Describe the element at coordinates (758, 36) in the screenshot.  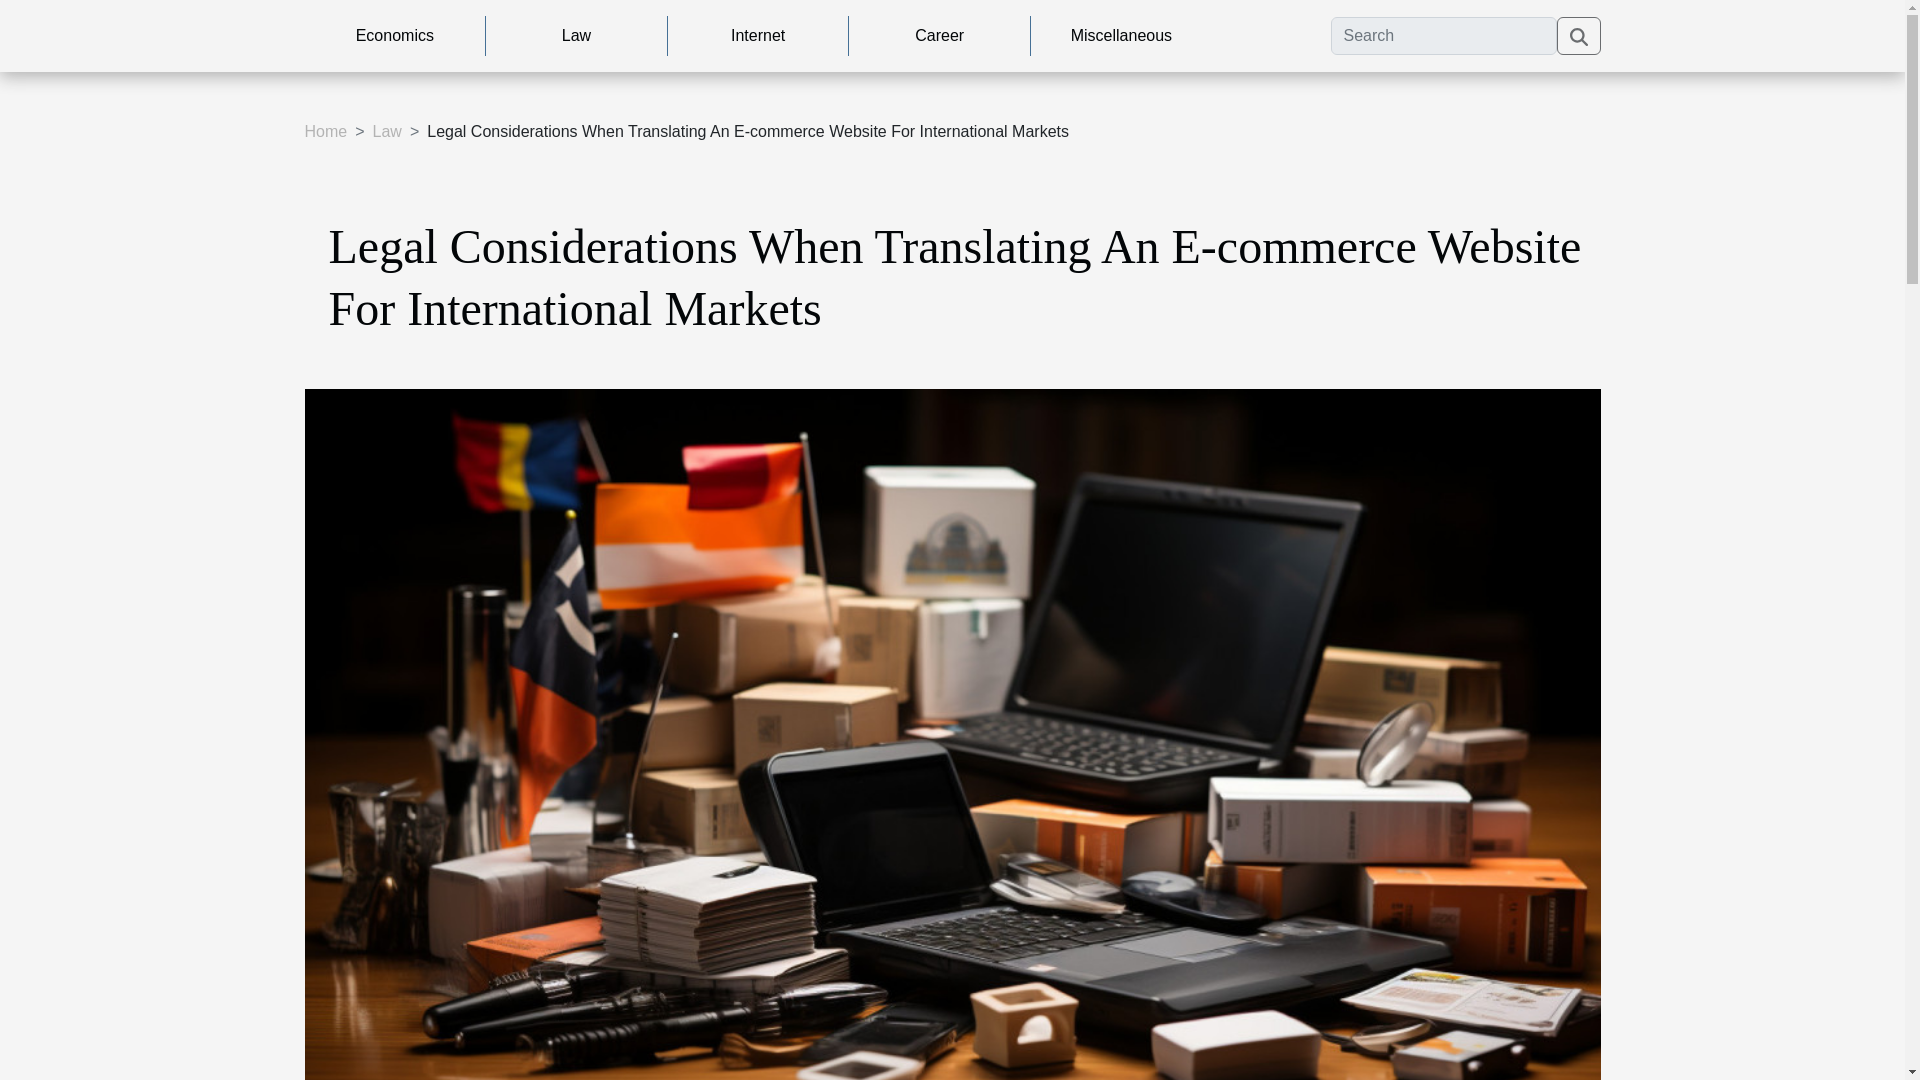
I see `Internet` at that location.